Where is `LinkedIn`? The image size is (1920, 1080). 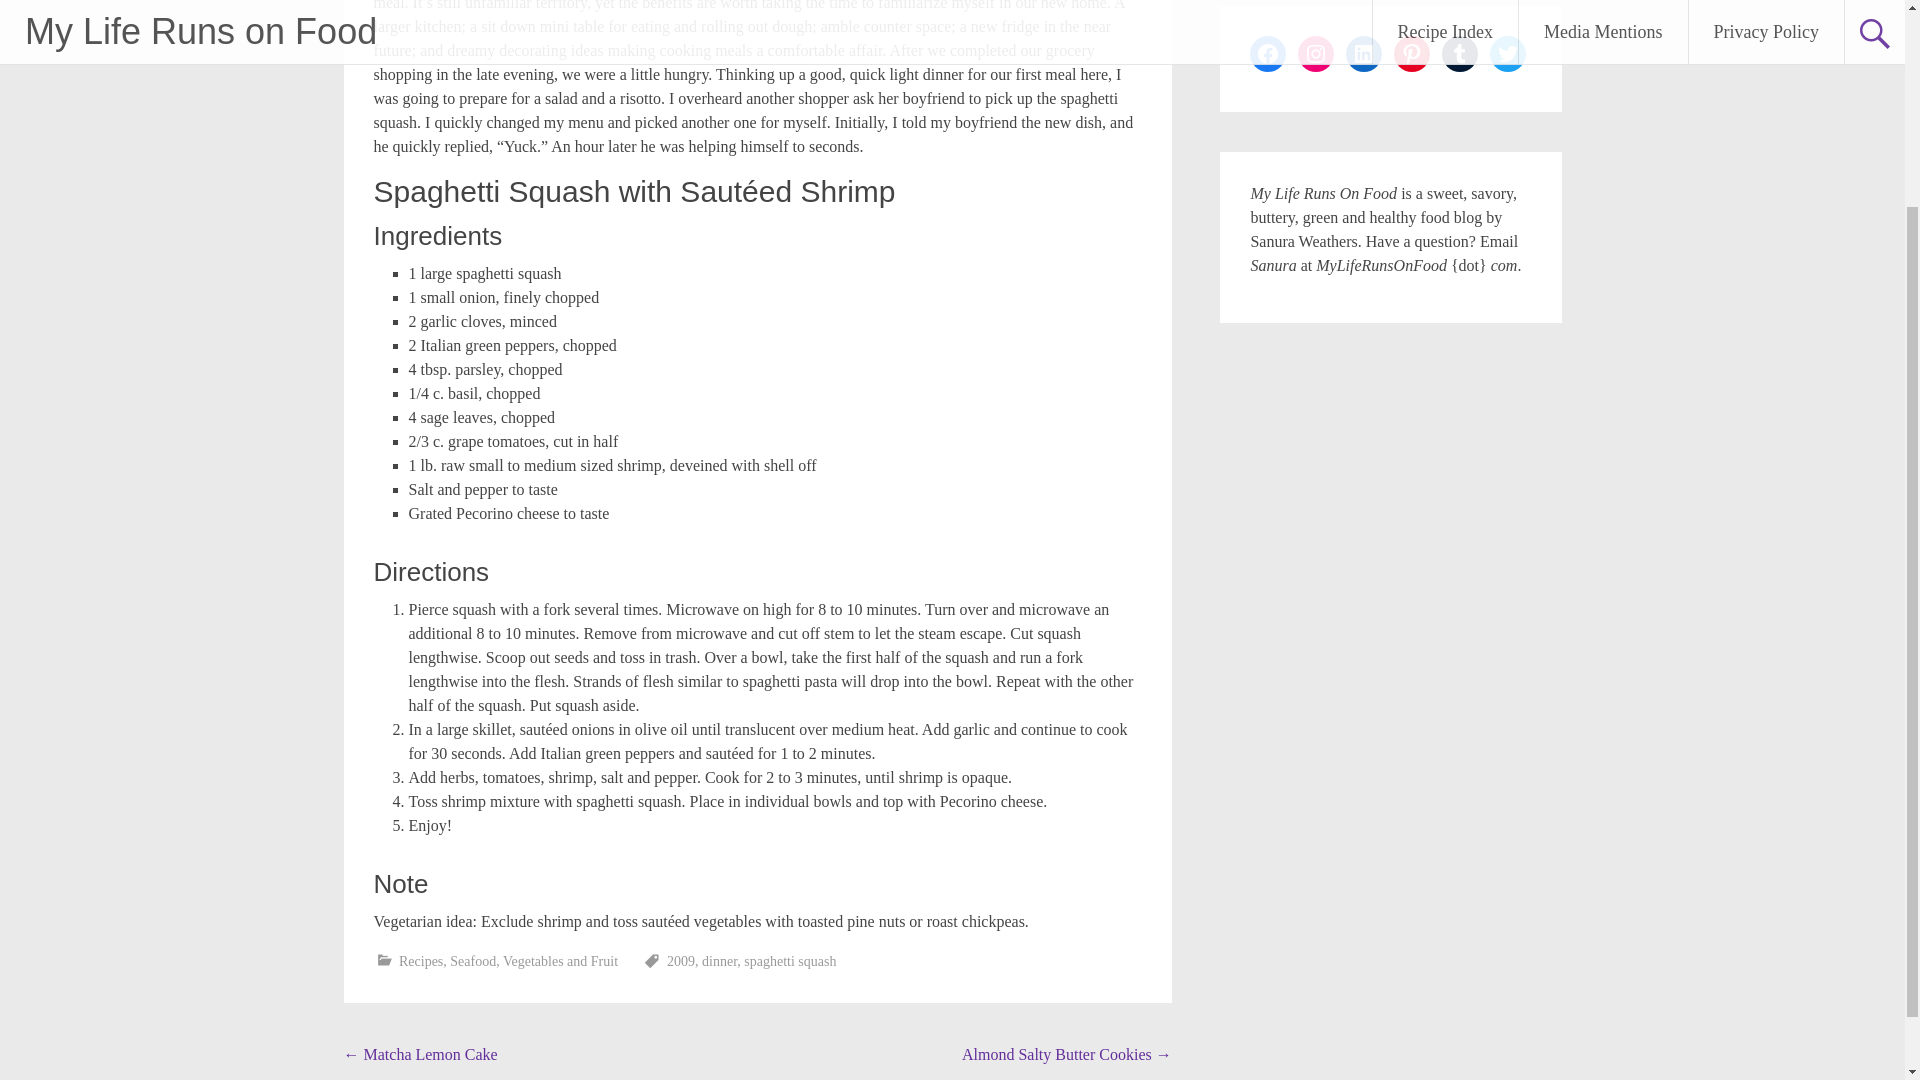 LinkedIn is located at coordinates (1364, 54).